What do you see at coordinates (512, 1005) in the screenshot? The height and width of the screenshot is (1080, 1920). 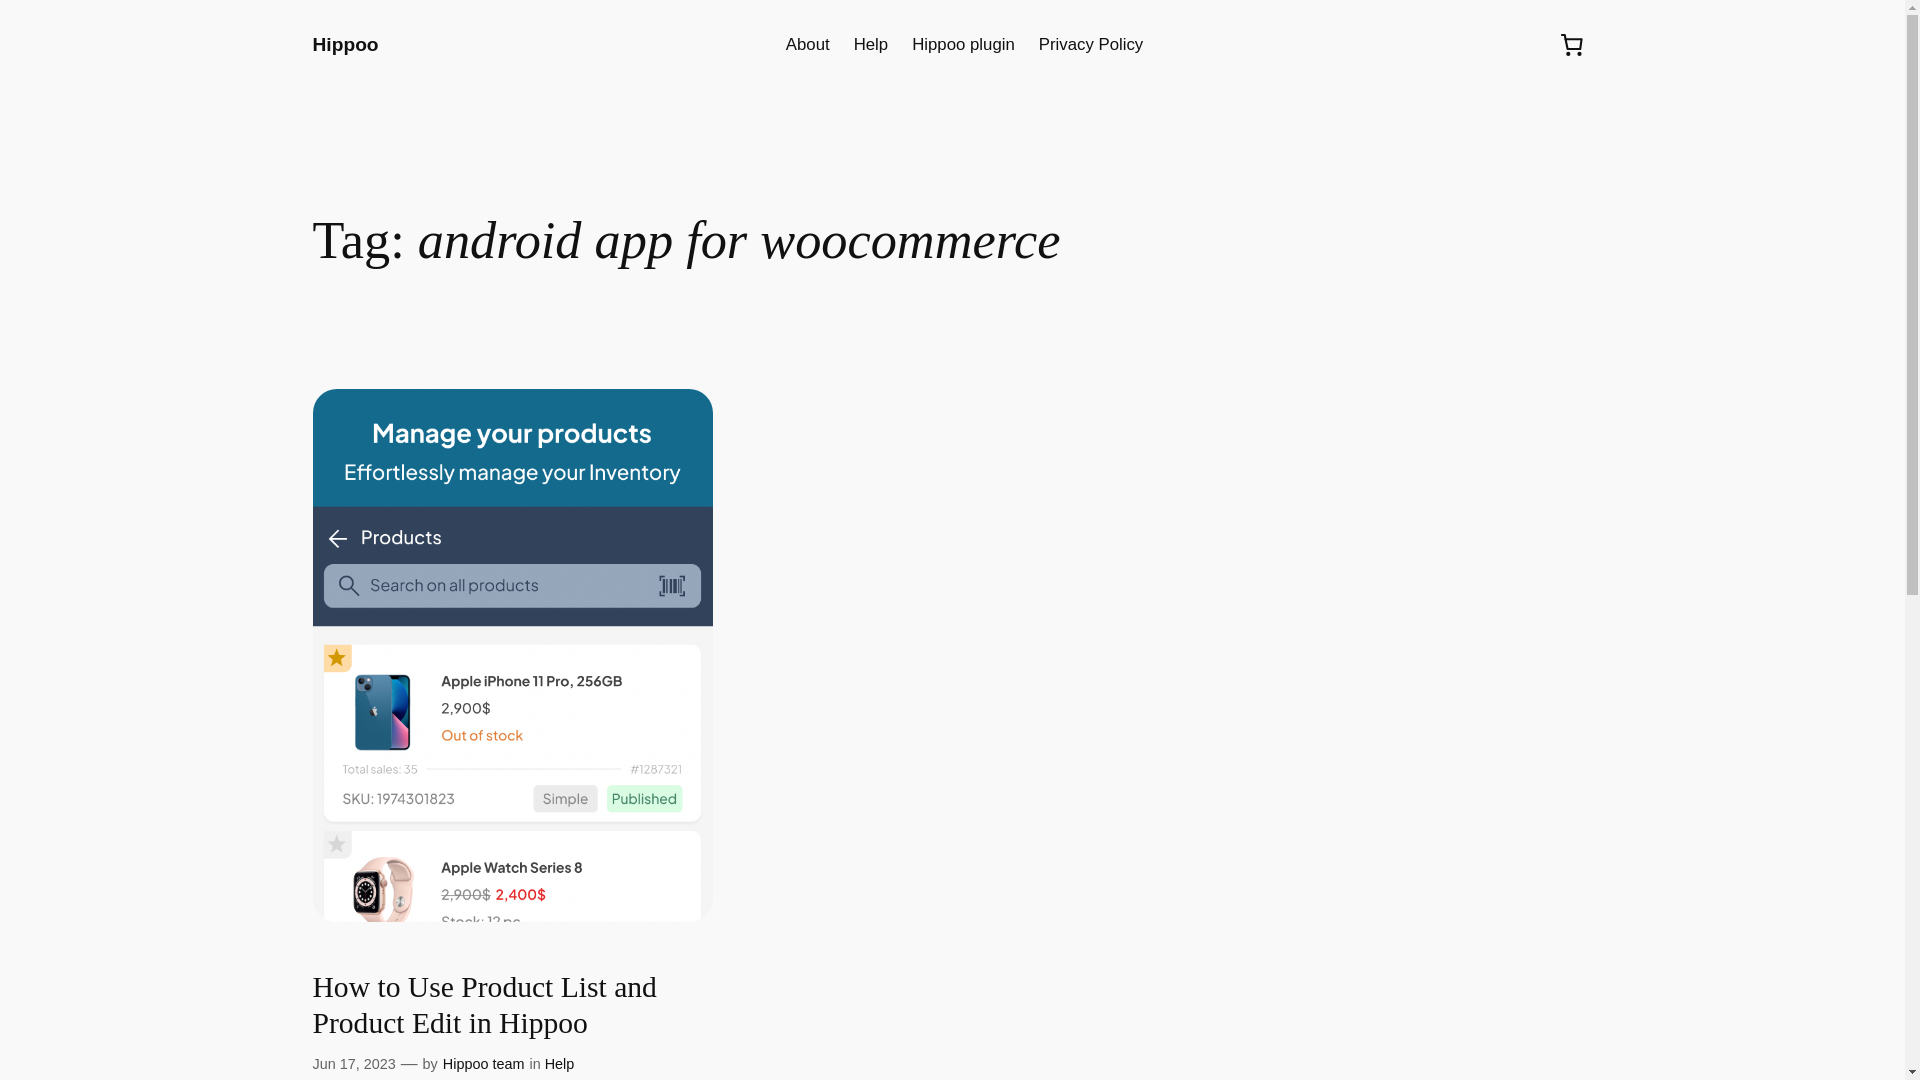 I see `How to Use Product List and Product Edit in Hippoo` at bounding box center [512, 1005].